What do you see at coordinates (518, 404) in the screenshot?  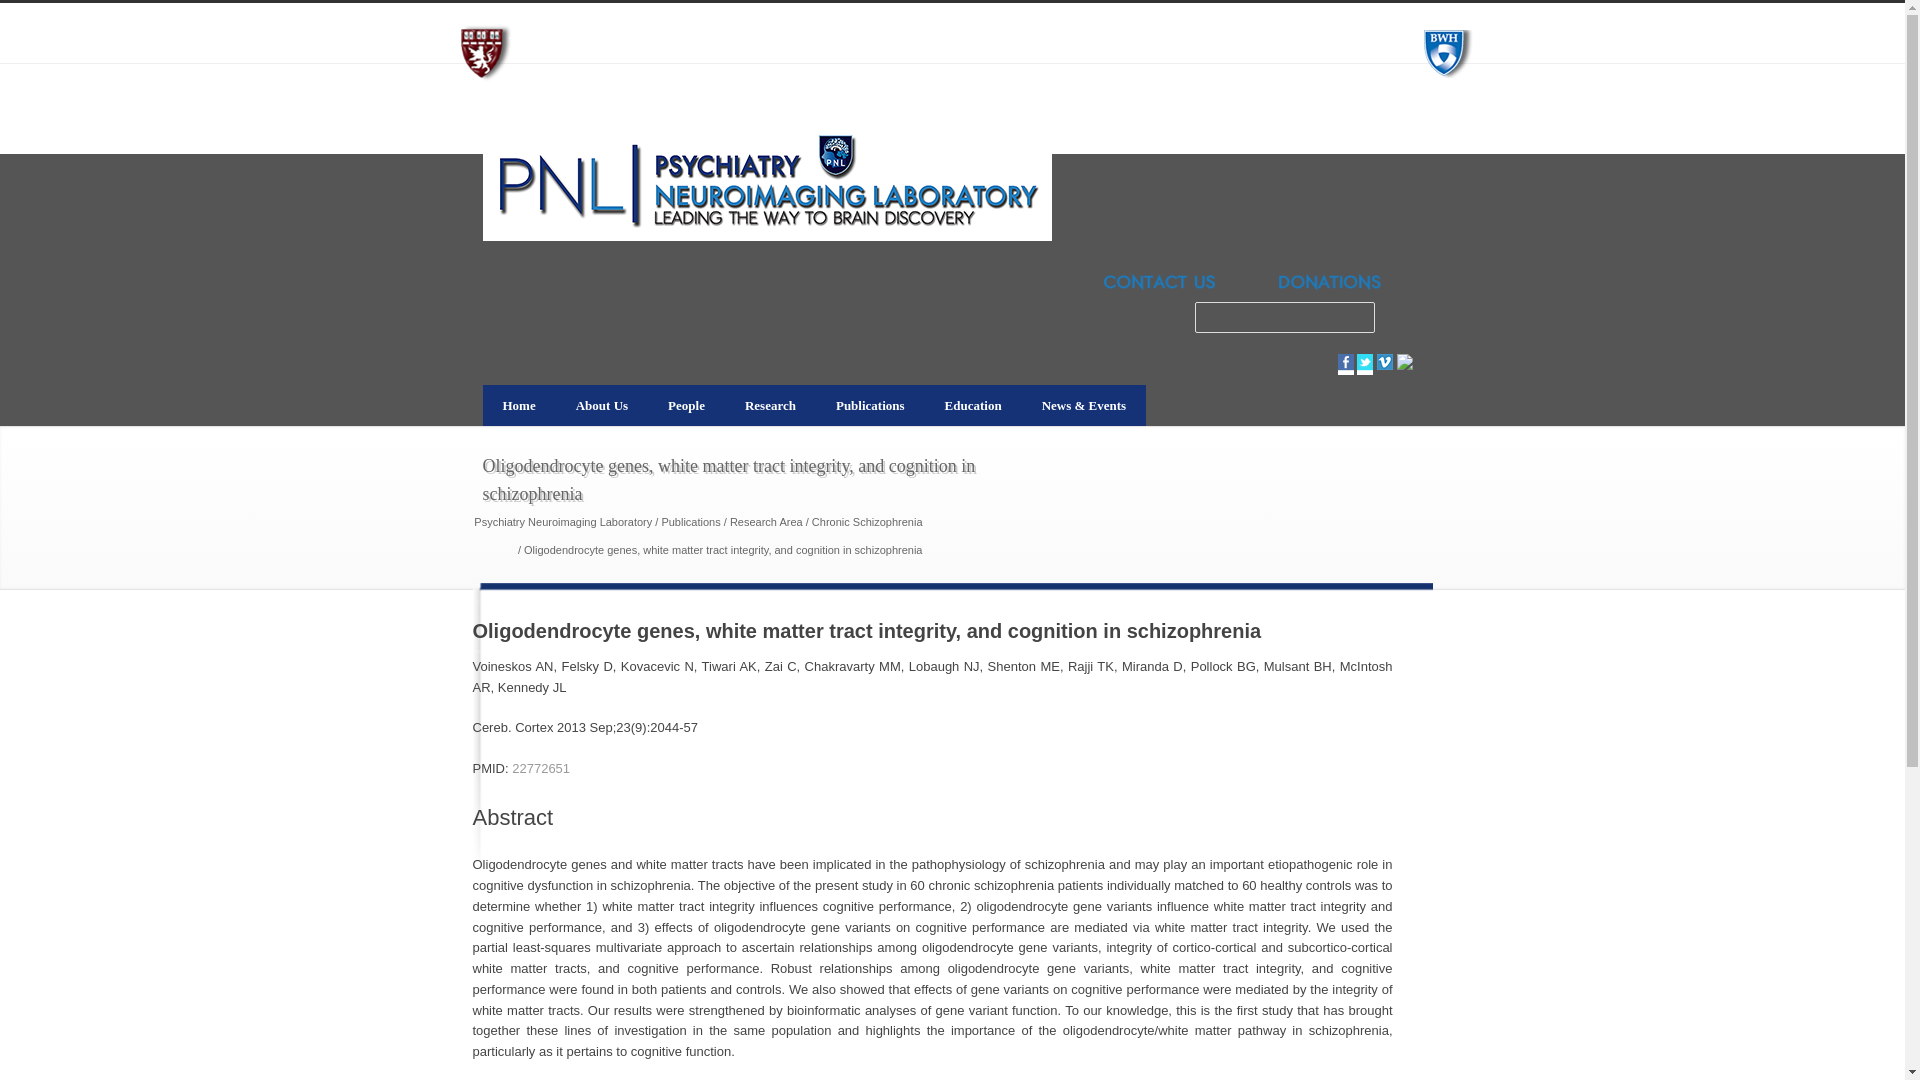 I see `Home` at bounding box center [518, 404].